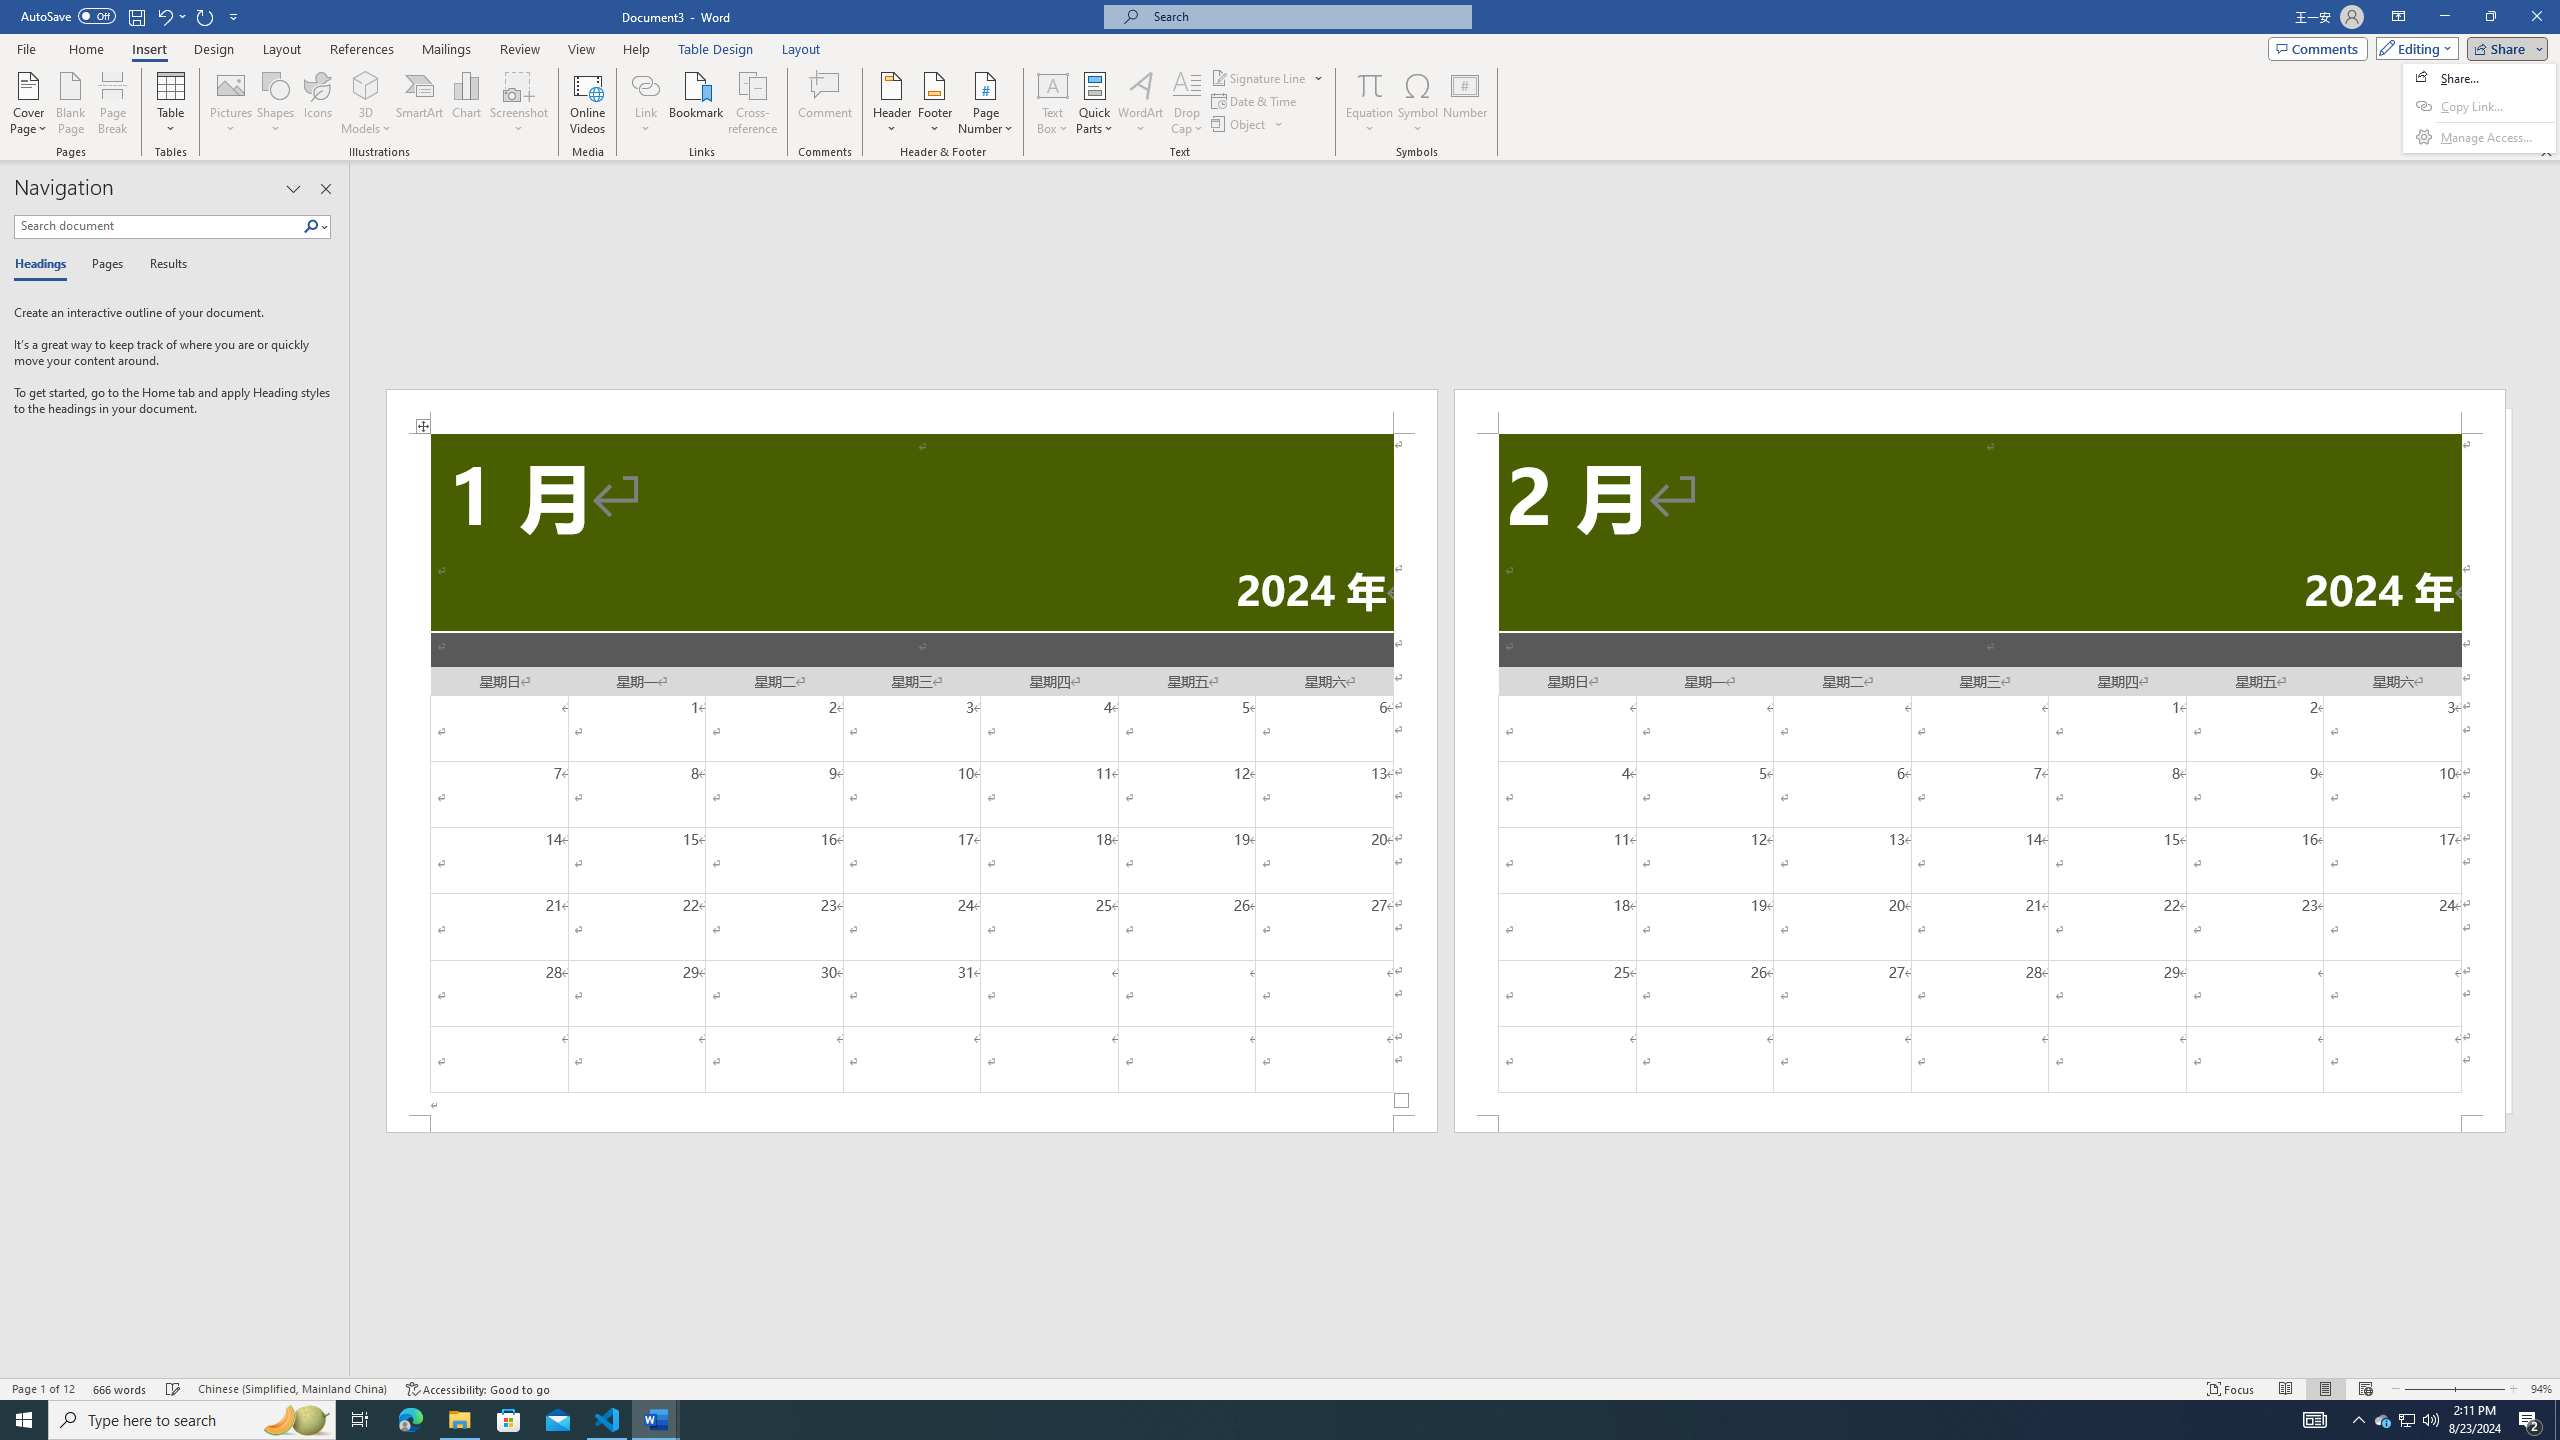 The width and height of the screenshot is (2560, 1440). Describe the element at coordinates (519, 103) in the screenshot. I see `Screenshot` at that location.